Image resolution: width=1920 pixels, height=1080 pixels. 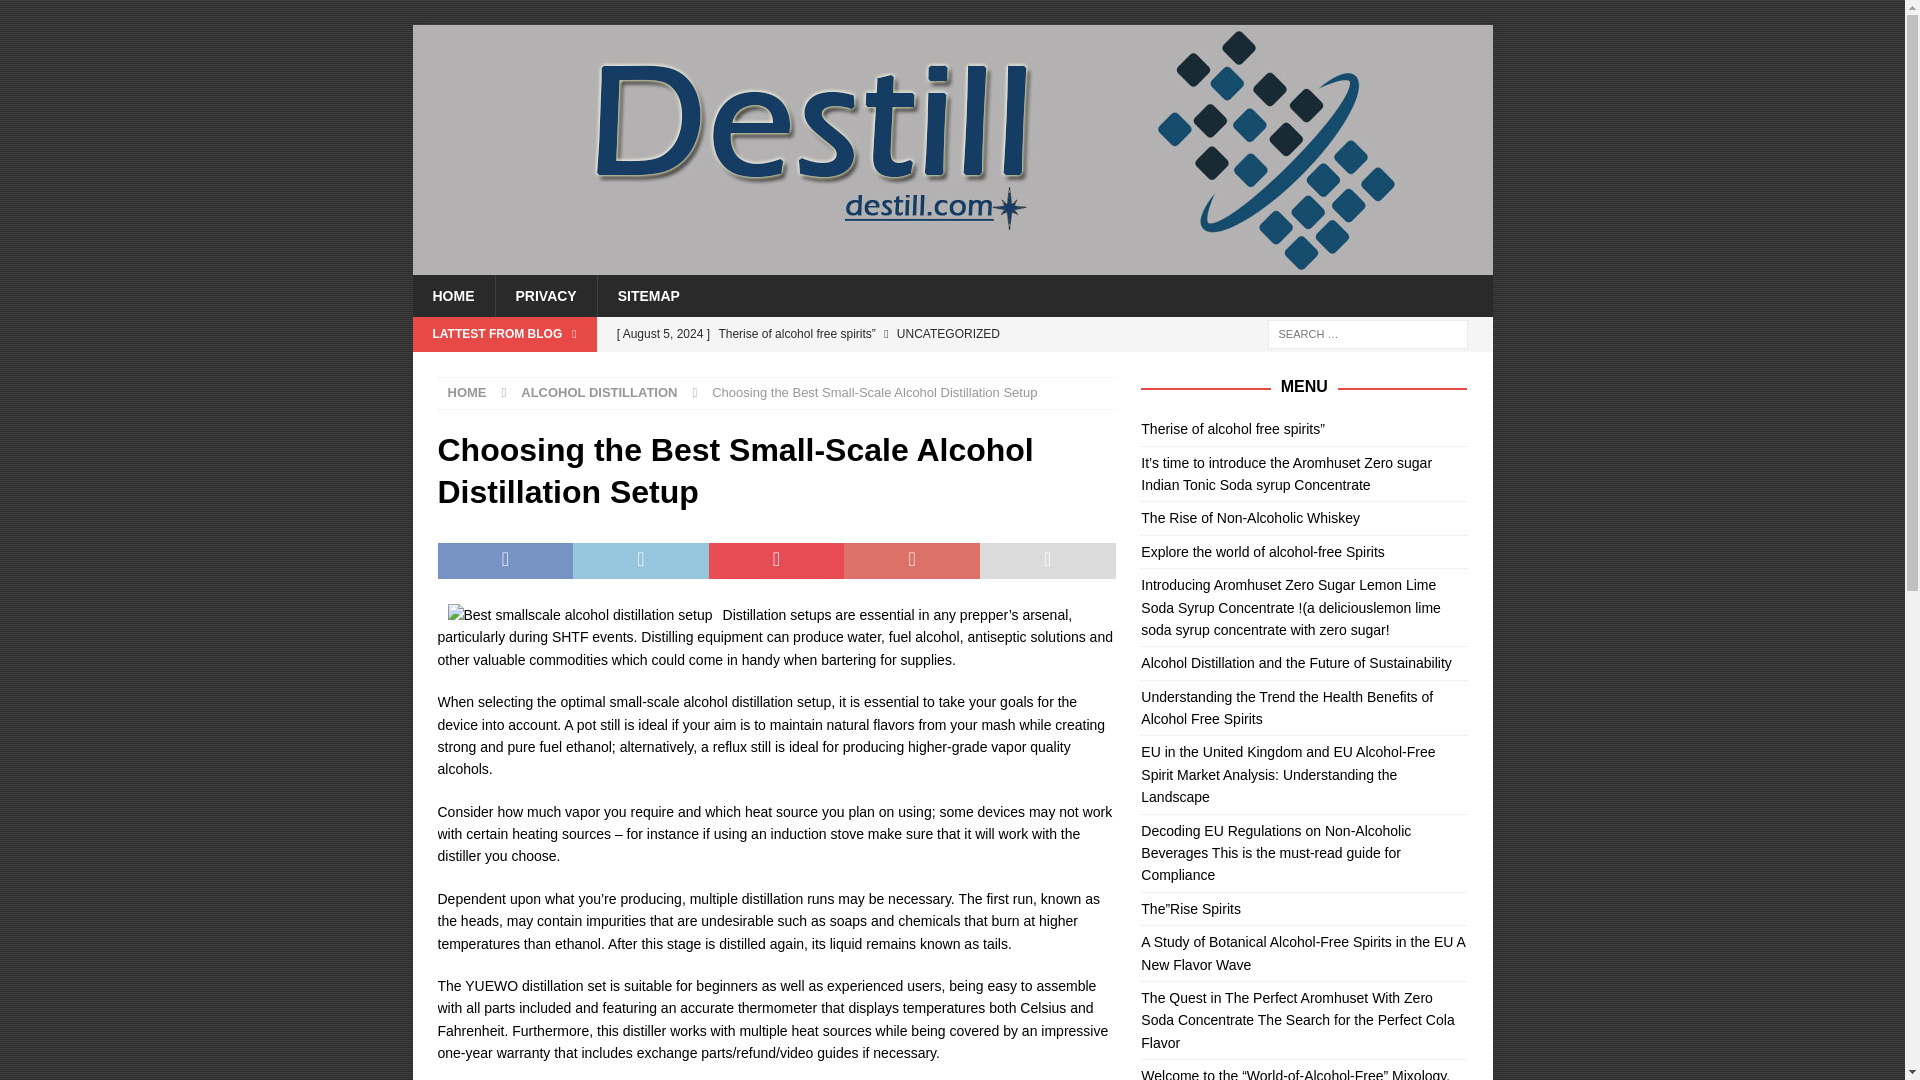 What do you see at coordinates (467, 392) in the screenshot?
I see `HOME` at bounding box center [467, 392].